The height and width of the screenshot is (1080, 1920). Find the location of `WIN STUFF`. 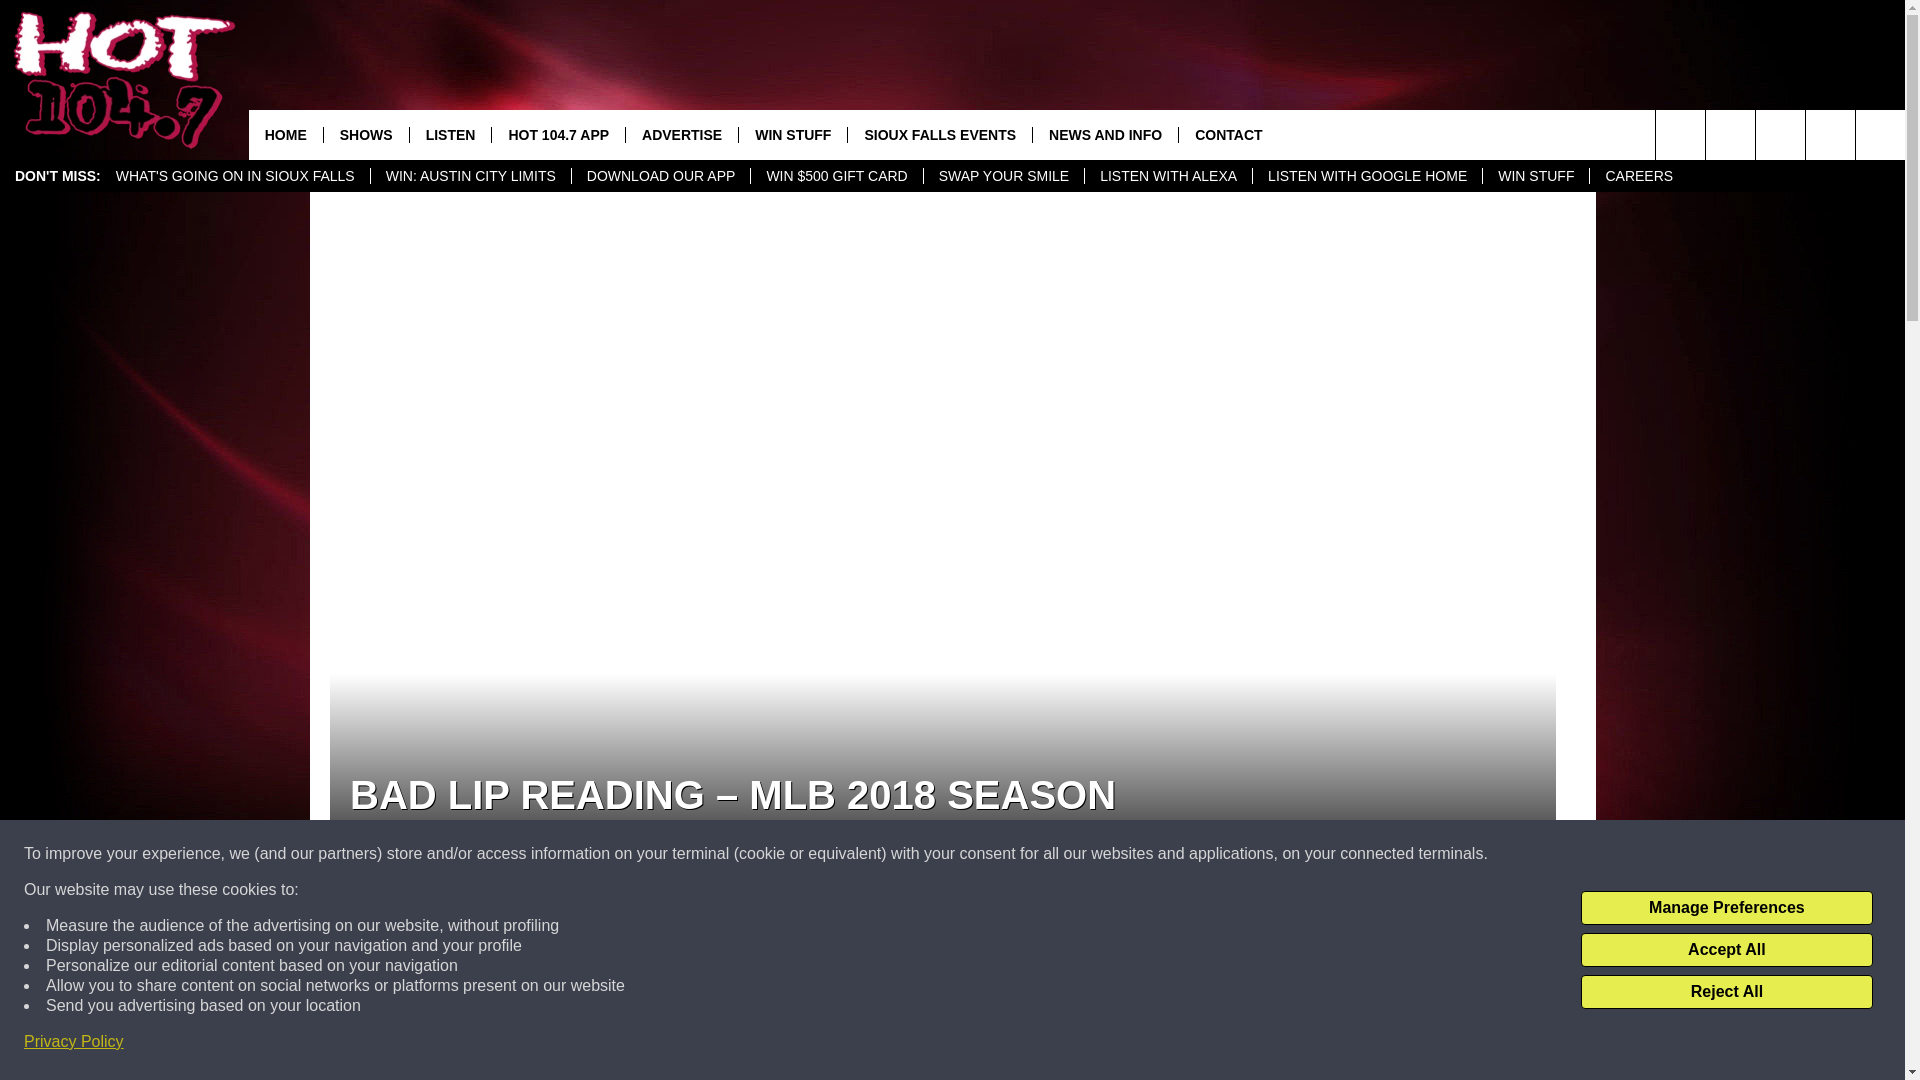

WIN STUFF is located at coordinates (792, 134).